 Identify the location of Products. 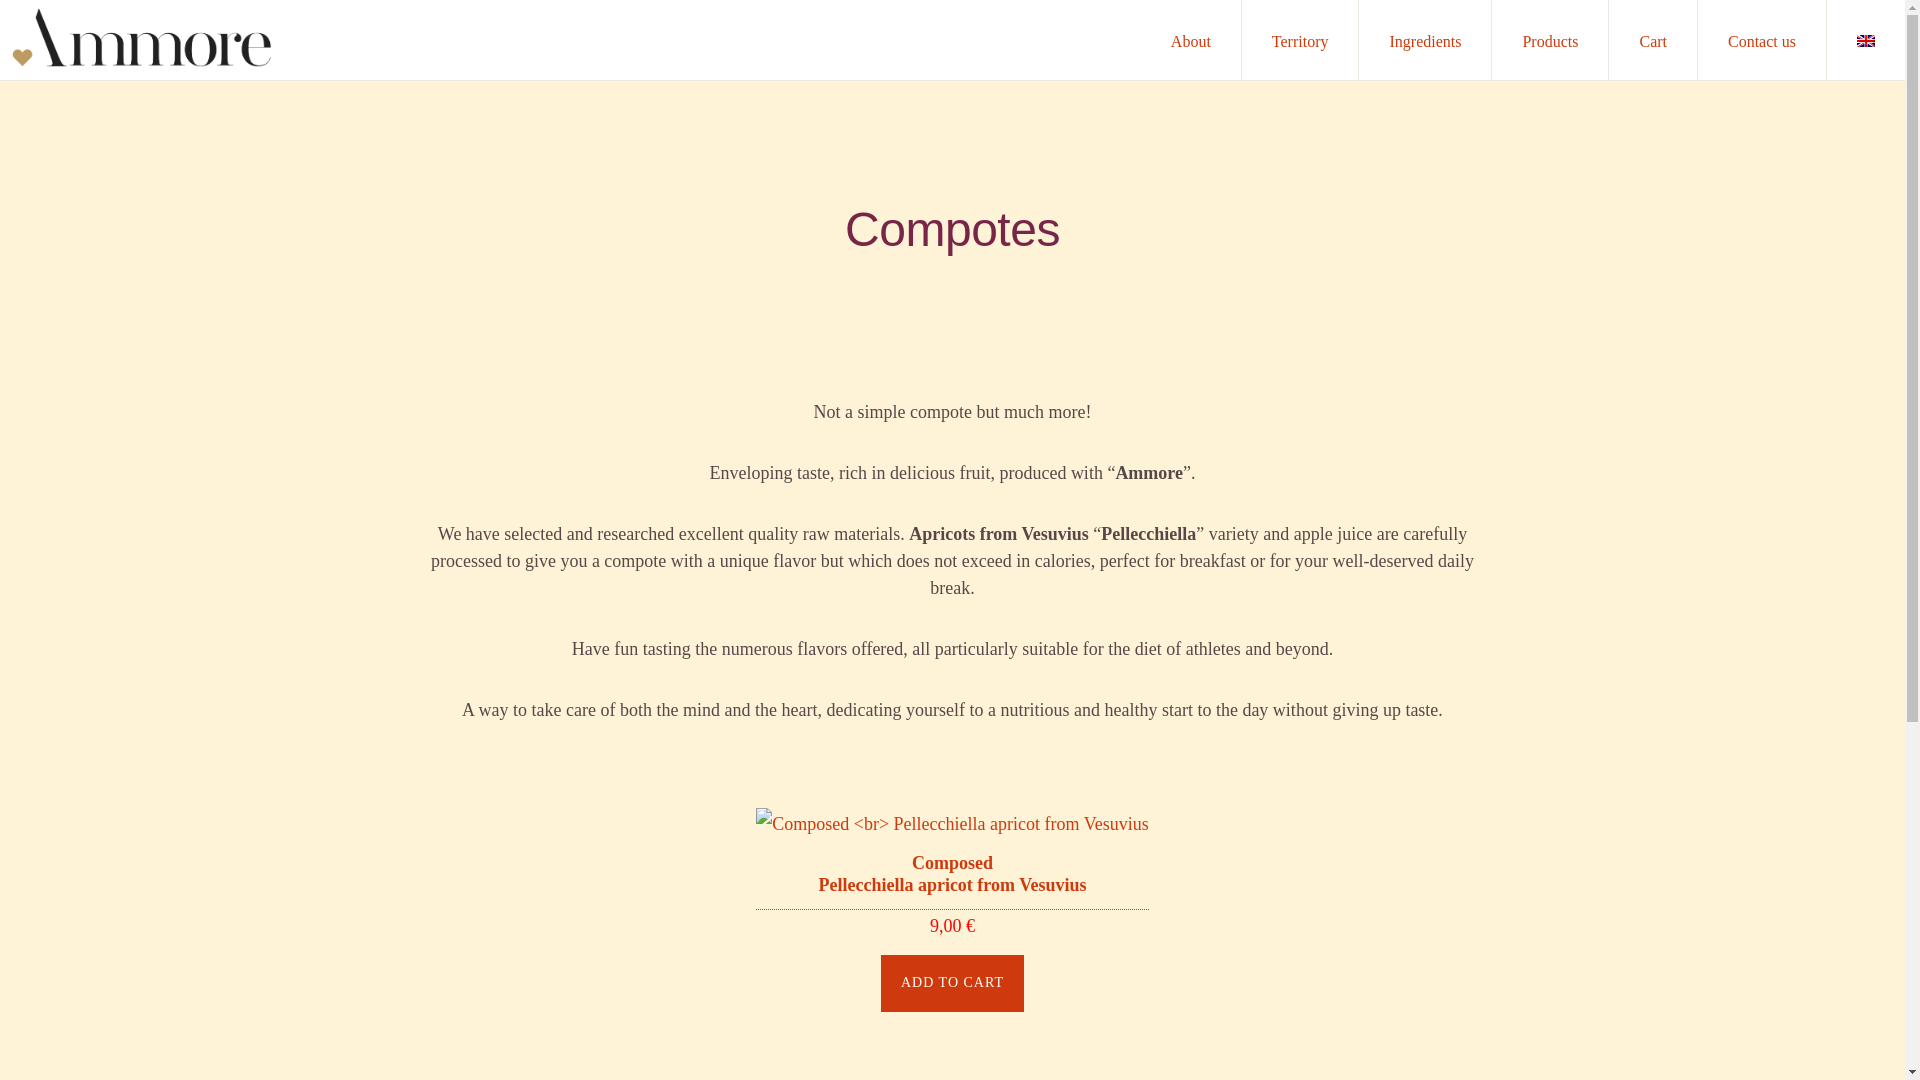
(1550, 40).